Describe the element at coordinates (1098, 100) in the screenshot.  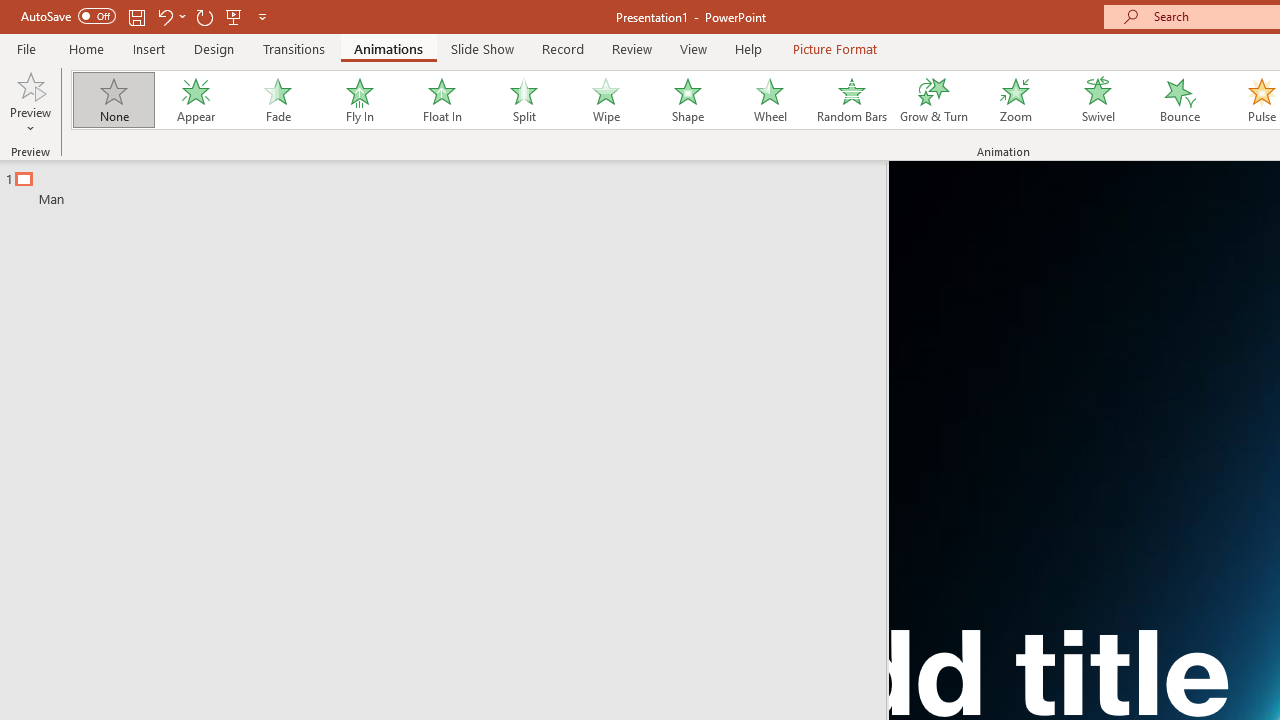
I see `Swivel` at that location.